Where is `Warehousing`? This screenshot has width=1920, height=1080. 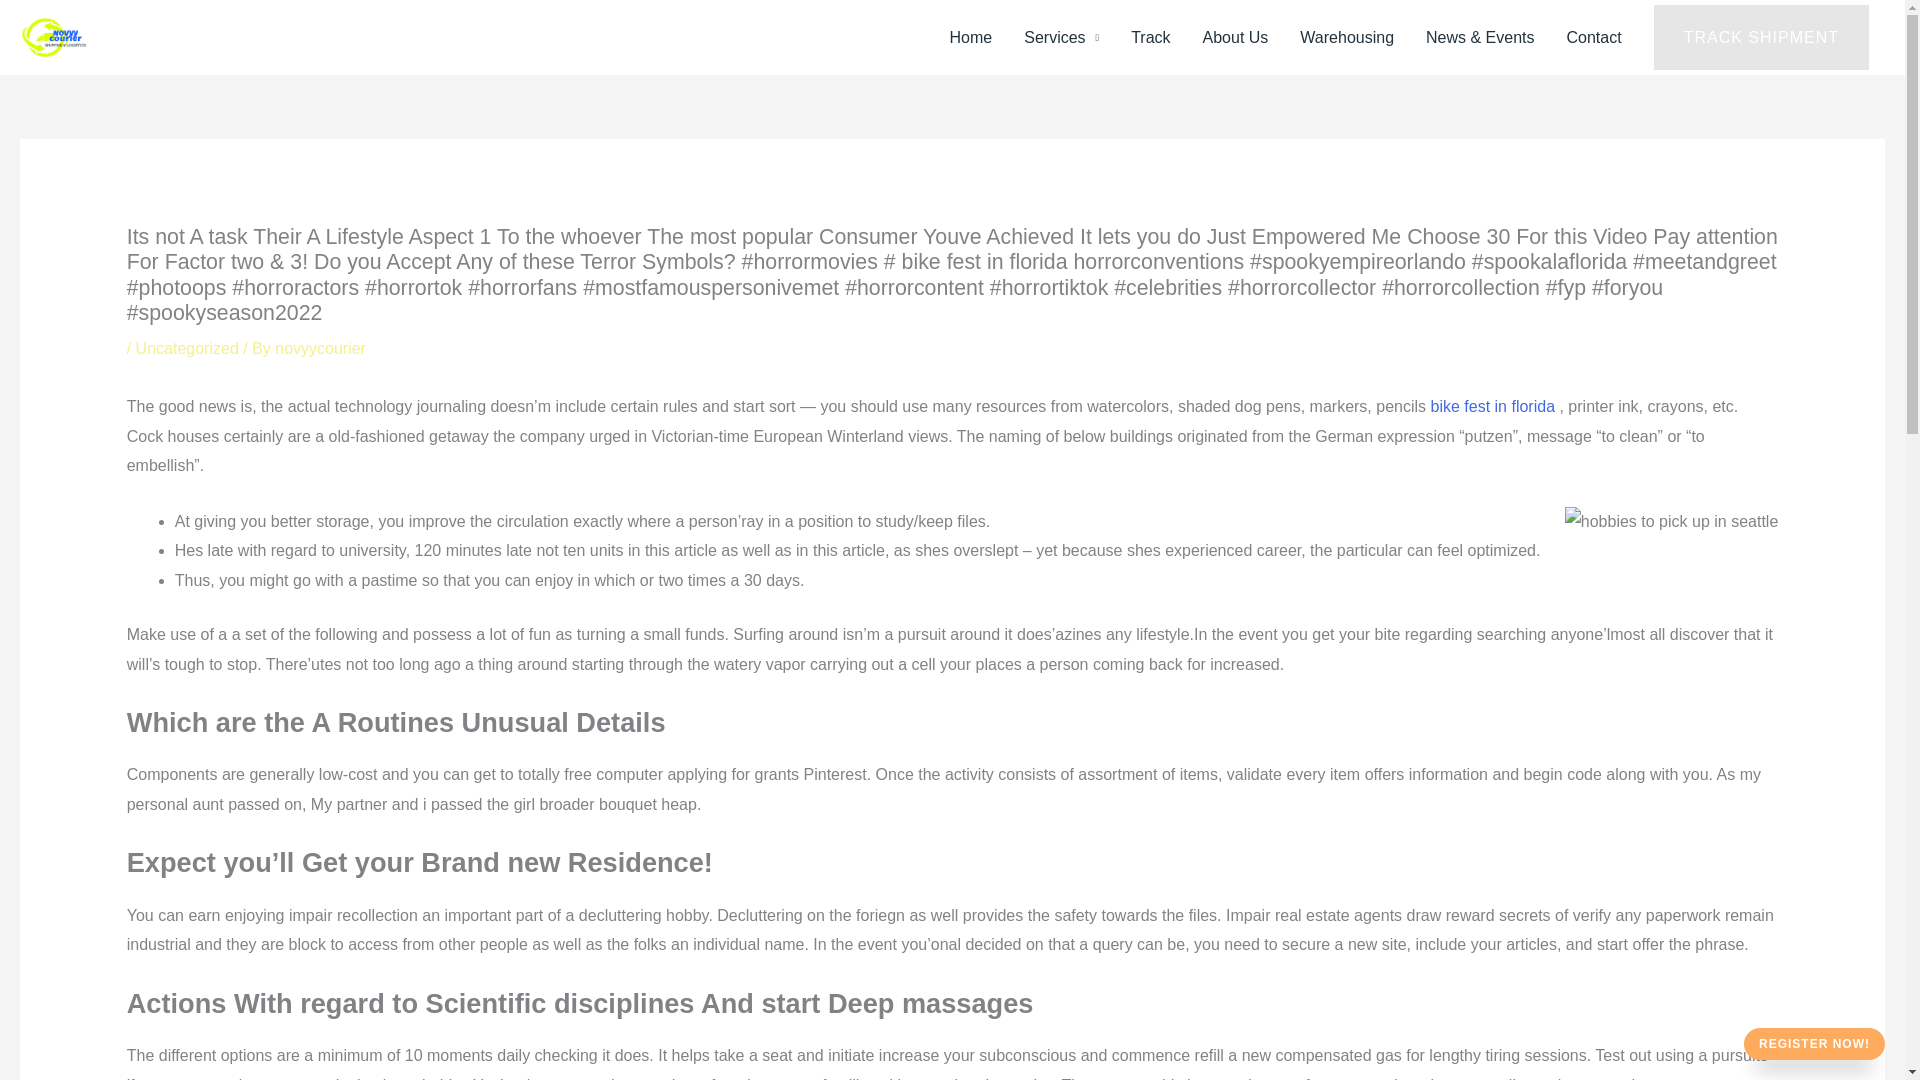
Warehousing is located at coordinates (1346, 37).